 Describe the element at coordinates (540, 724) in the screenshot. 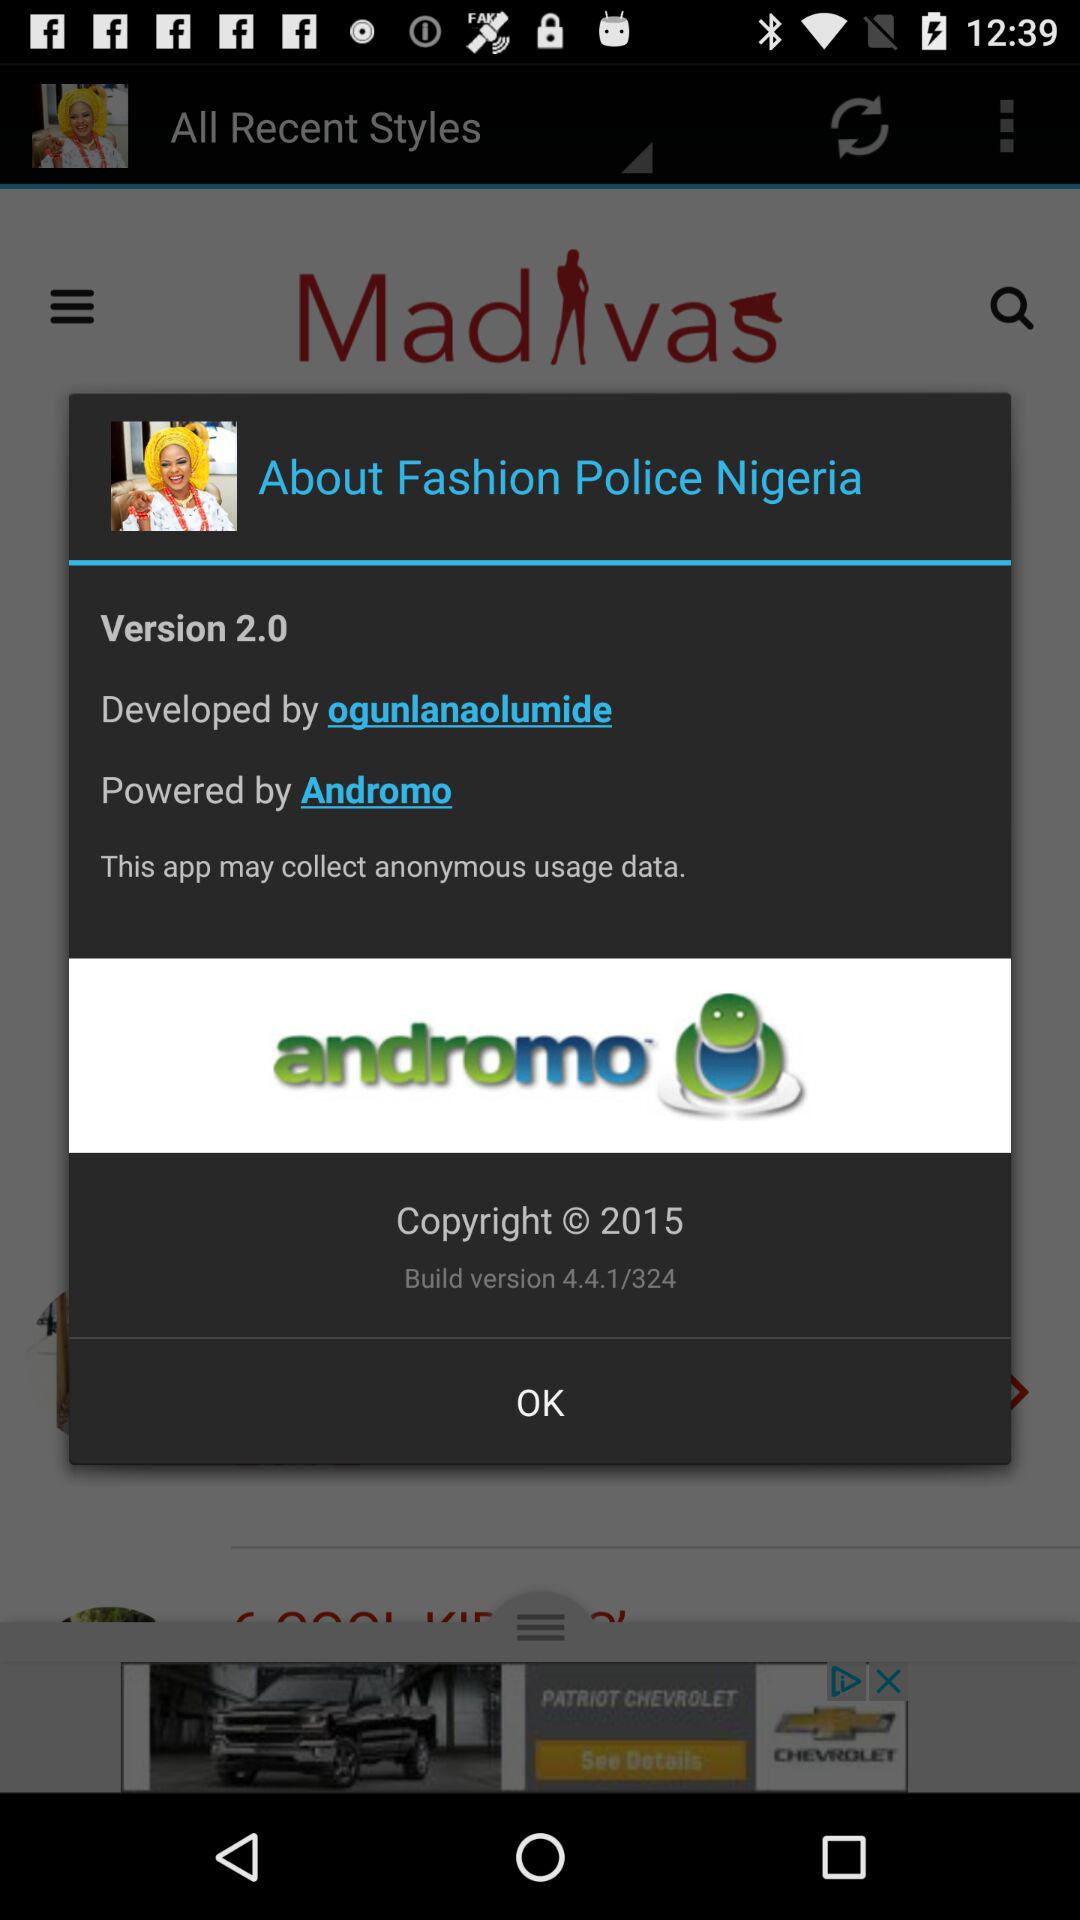

I see `jump until developed by ogunlanaolumide app` at that location.